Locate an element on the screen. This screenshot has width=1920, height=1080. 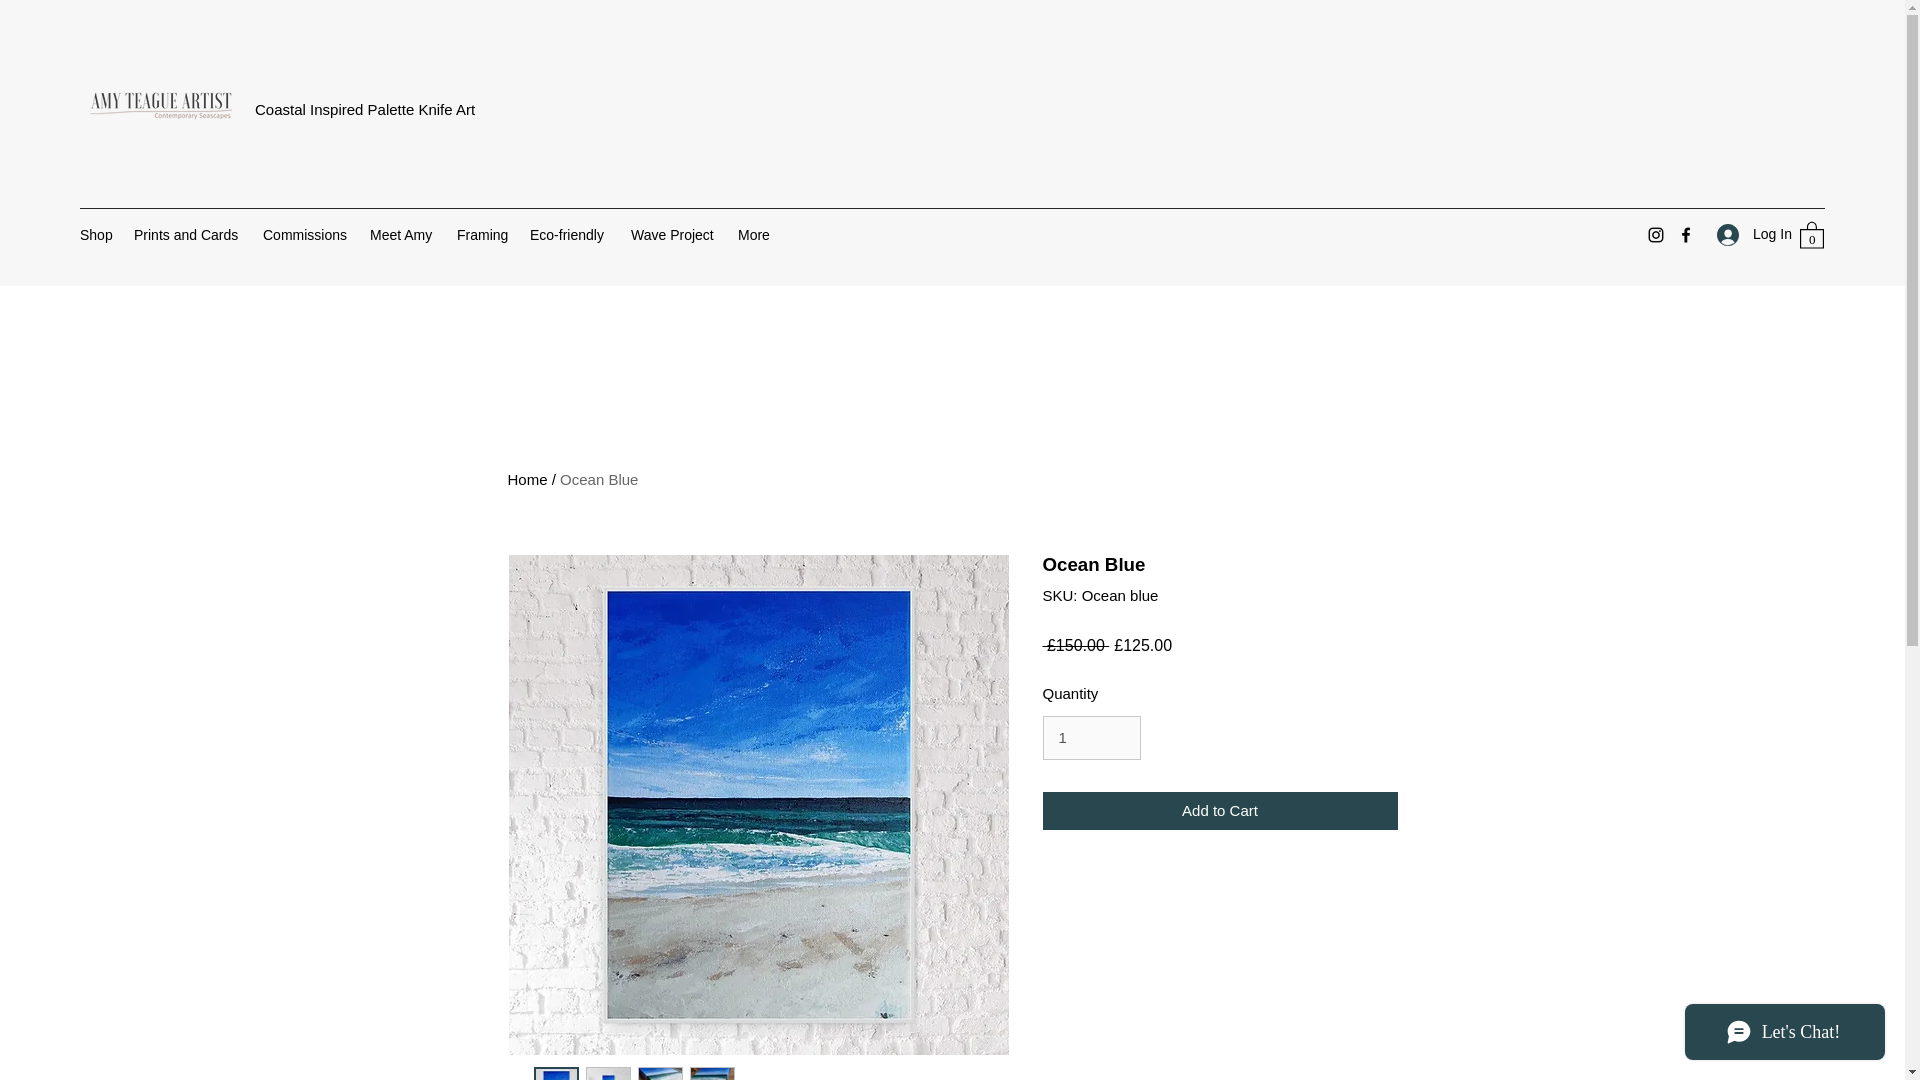
Shop is located at coordinates (96, 234).